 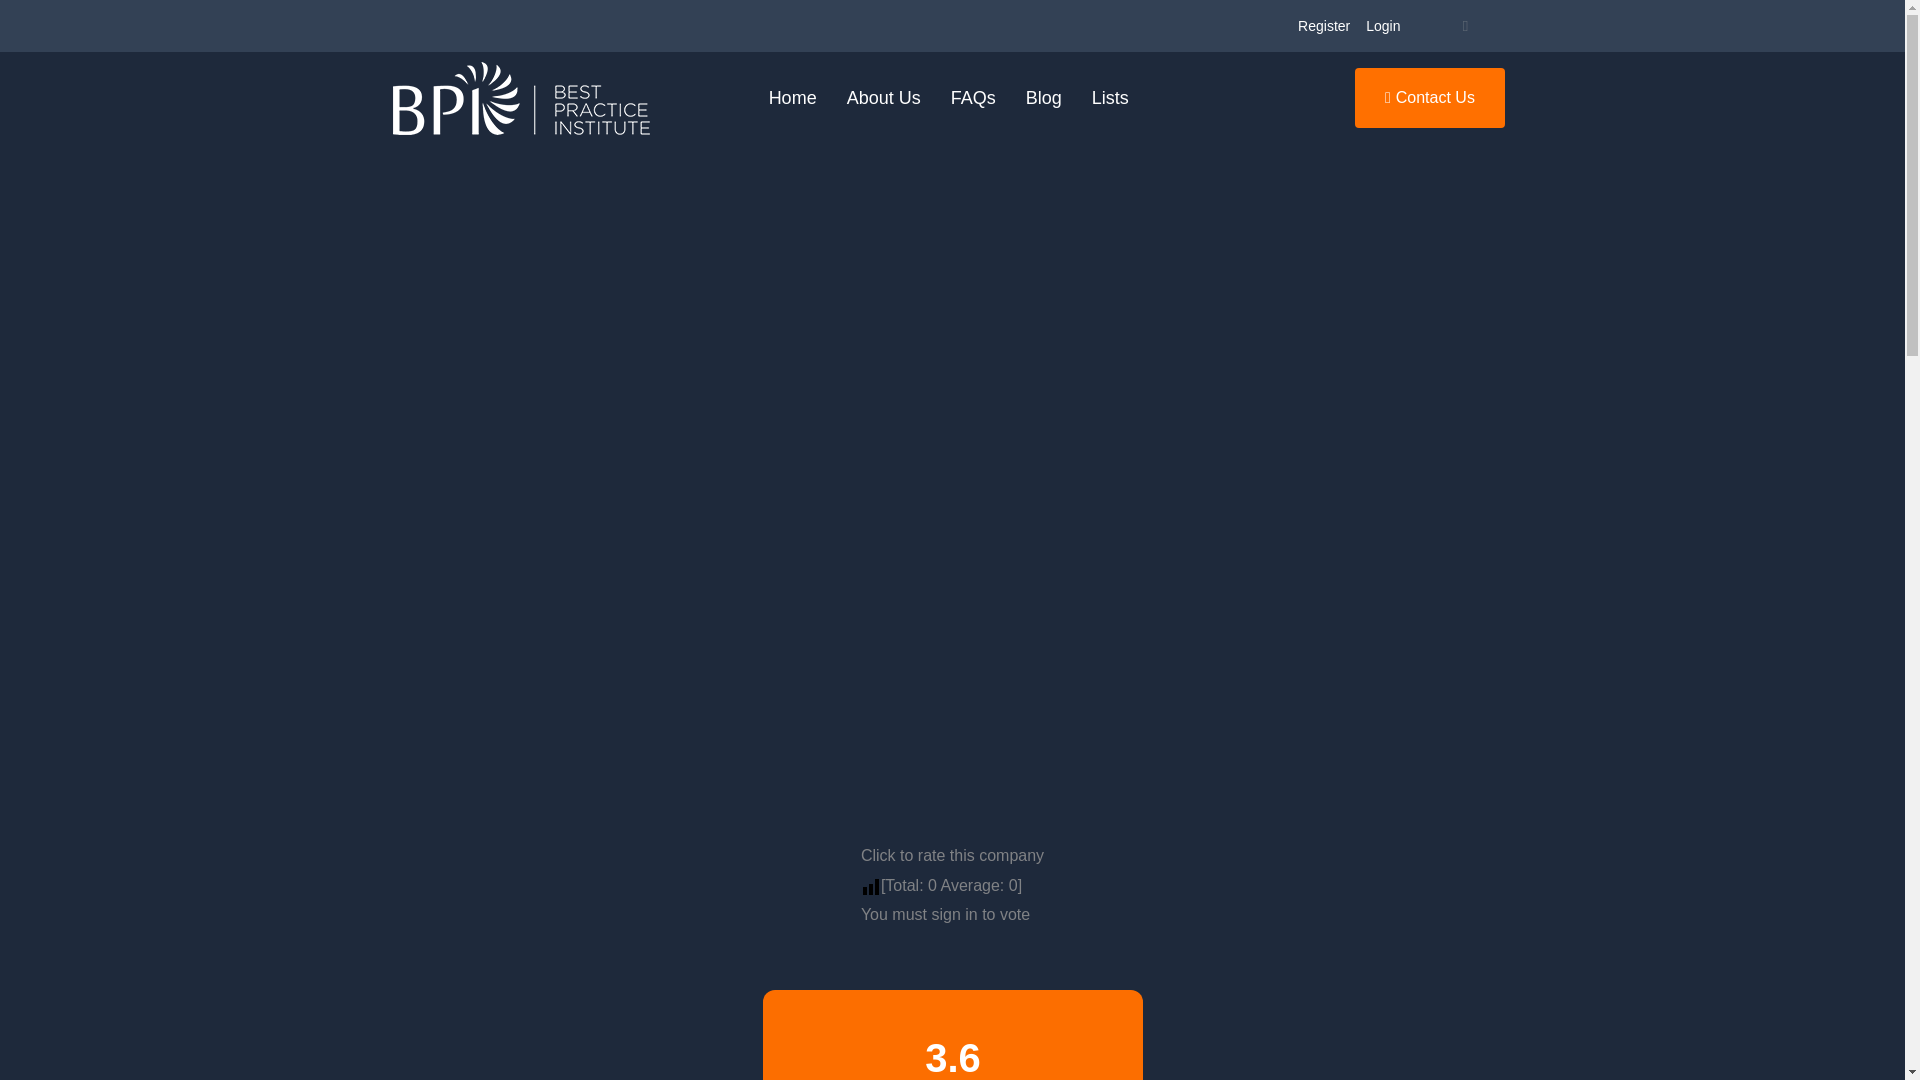 I want to click on Register, so click(x=1324, y=26).